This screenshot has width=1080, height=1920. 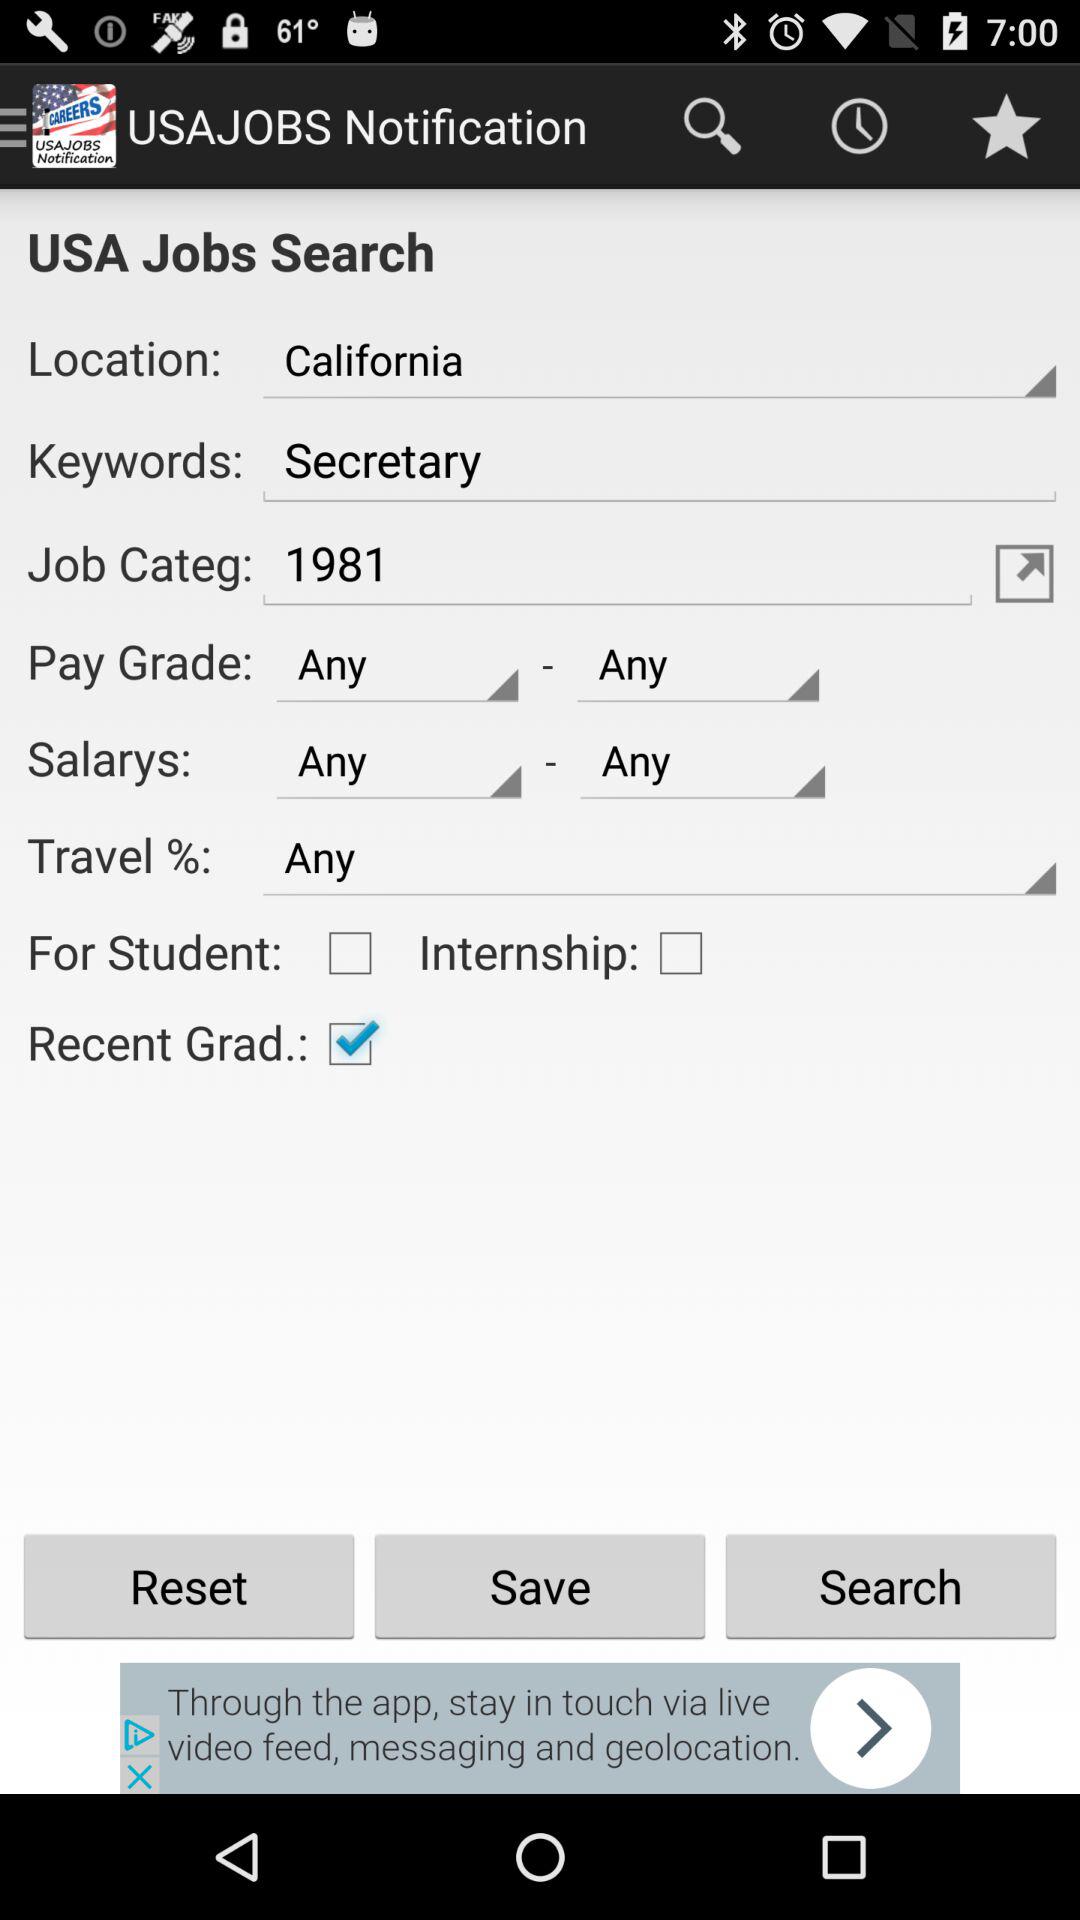 I want to click on radio button for indicating if your a student, so click(x=350, y=953).